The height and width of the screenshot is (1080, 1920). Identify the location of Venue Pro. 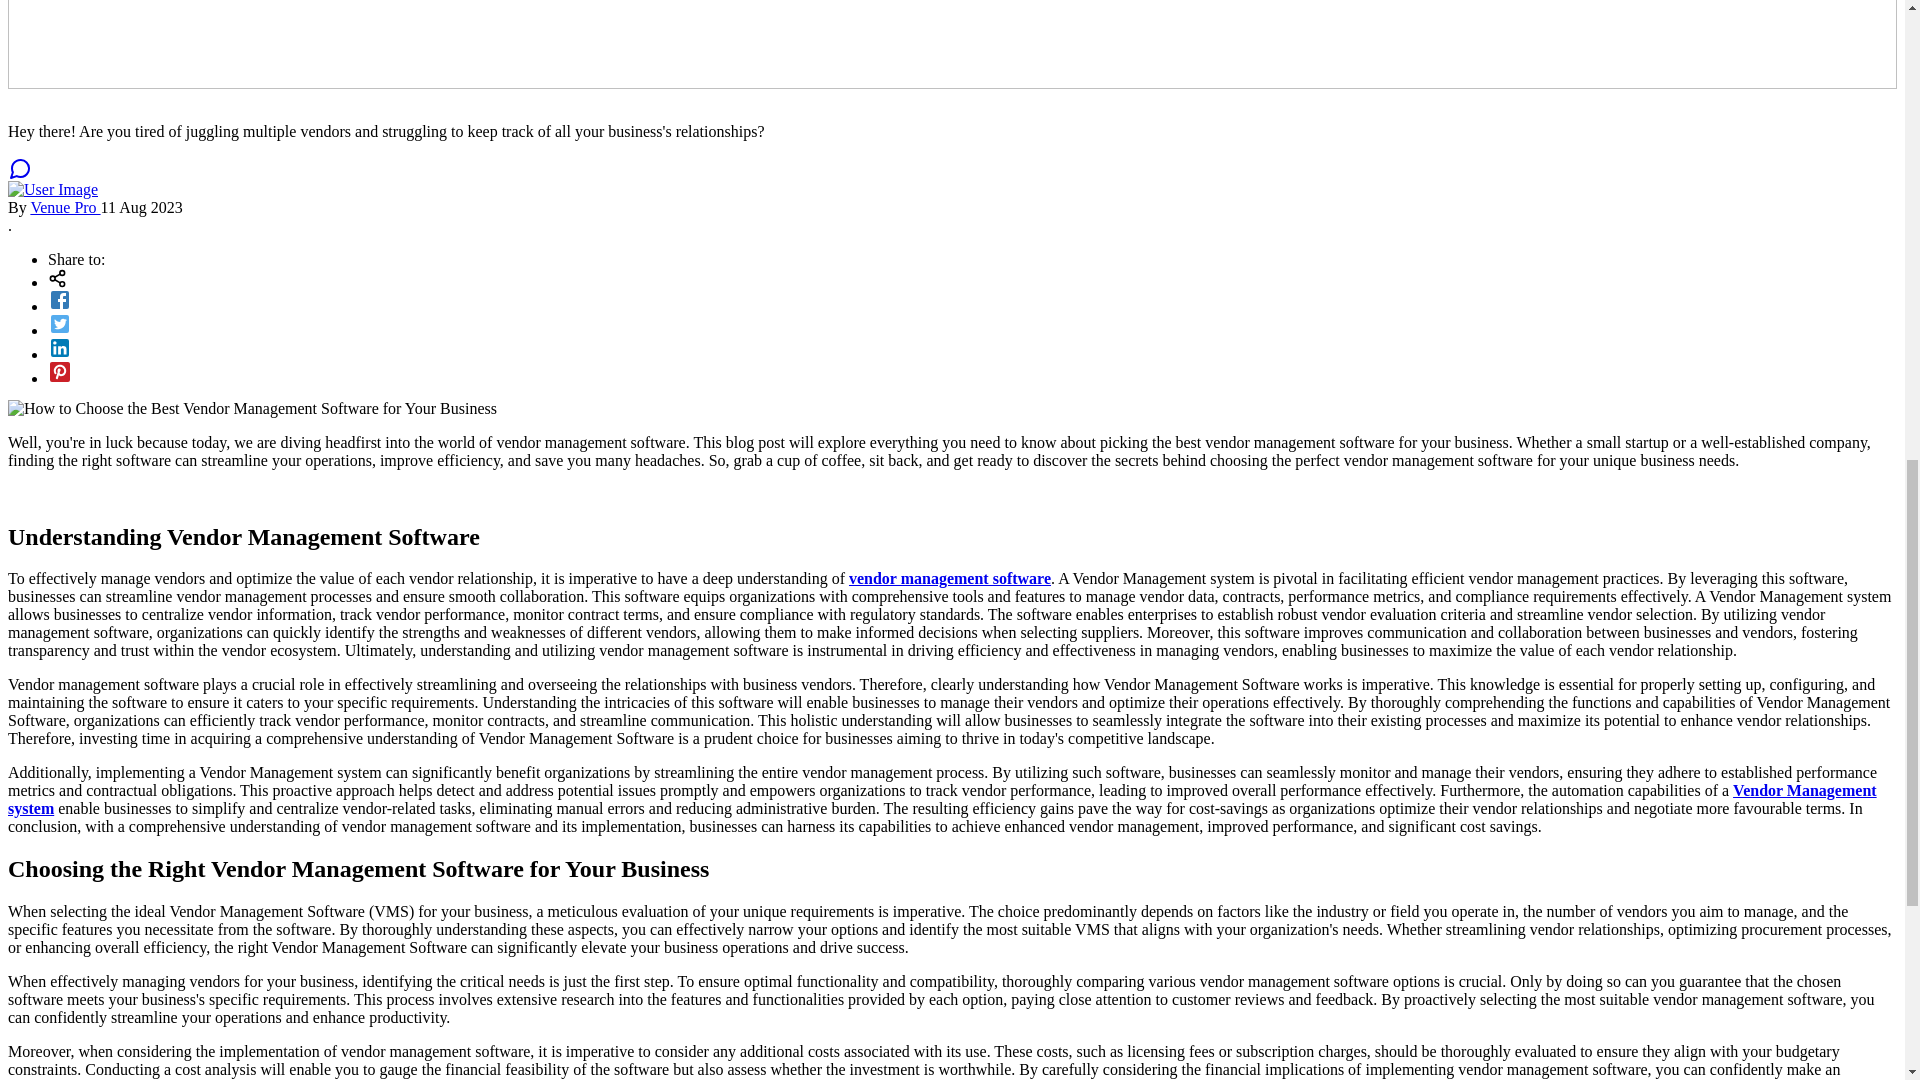
(64, 207).